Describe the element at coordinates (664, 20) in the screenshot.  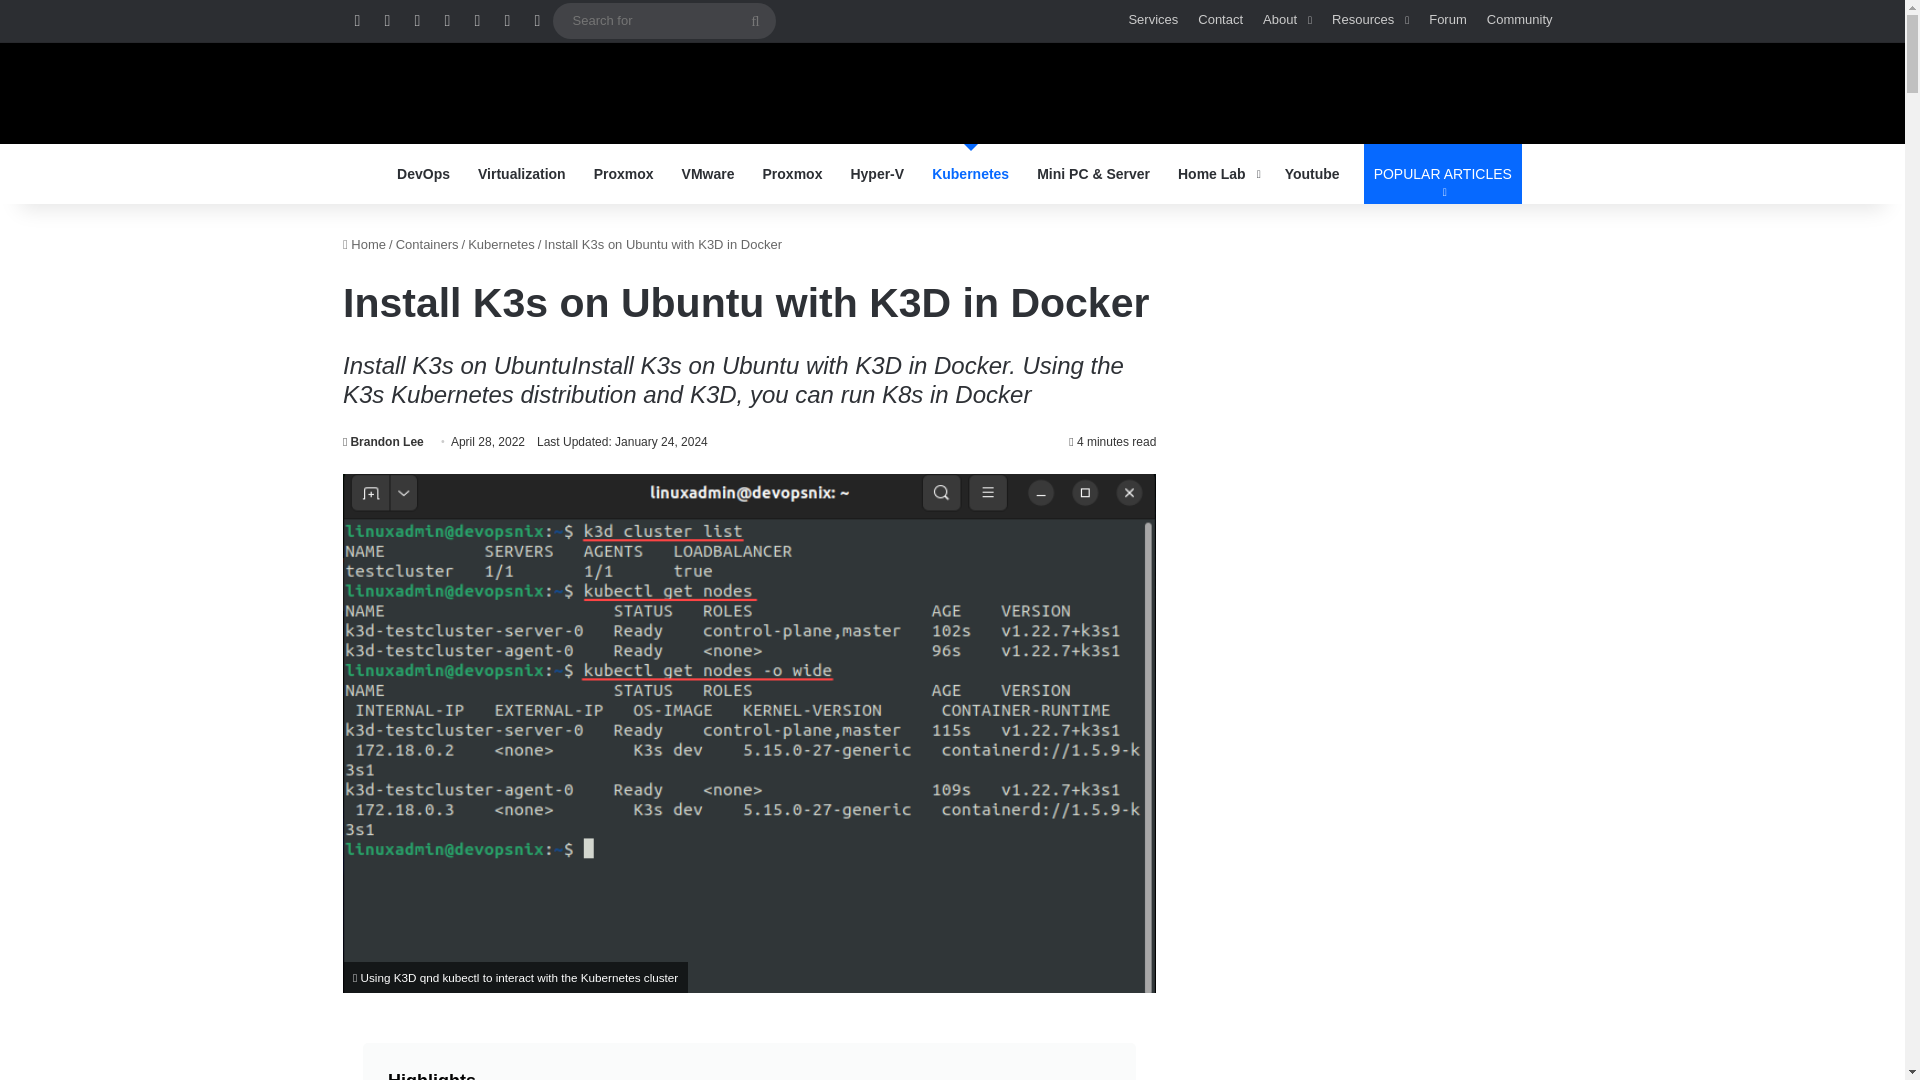
I see `Search for` at that location.